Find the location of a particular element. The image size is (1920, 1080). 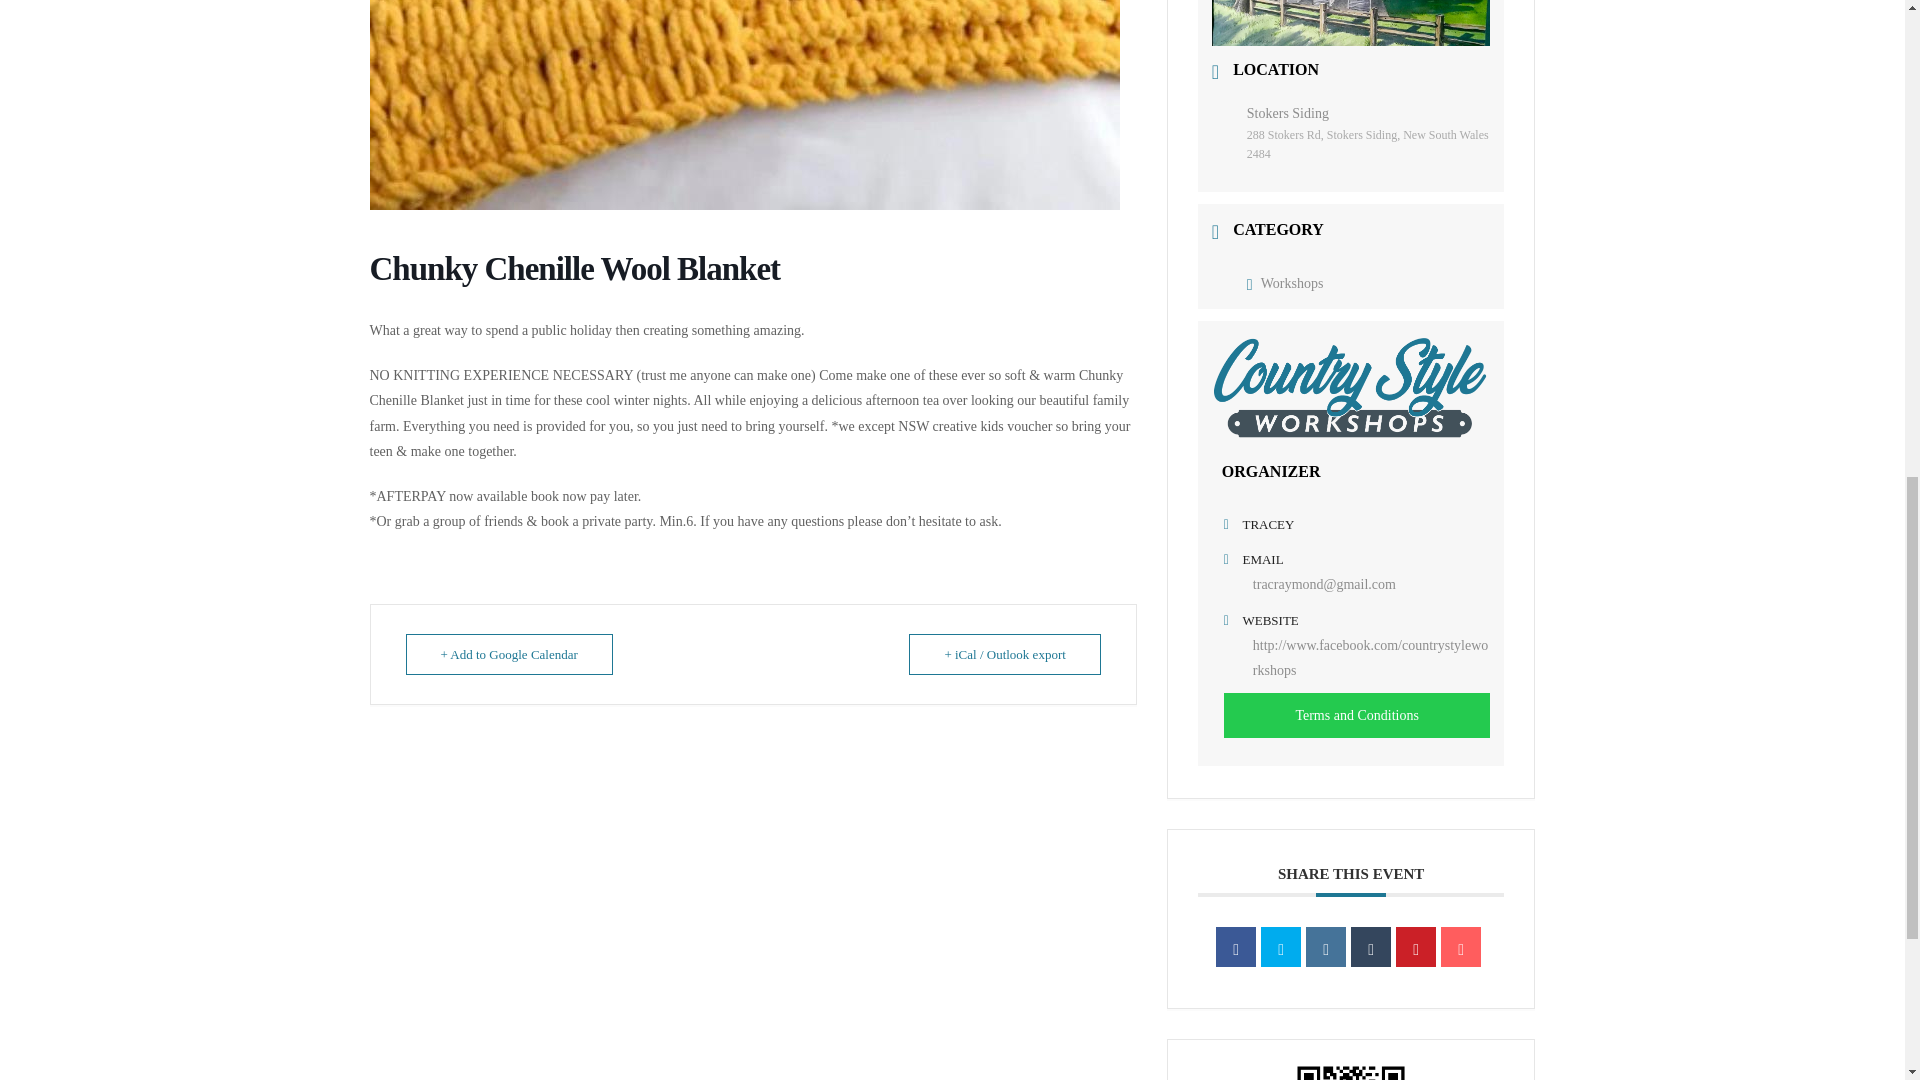

Linkedin is located at coordinates (1325, 946).